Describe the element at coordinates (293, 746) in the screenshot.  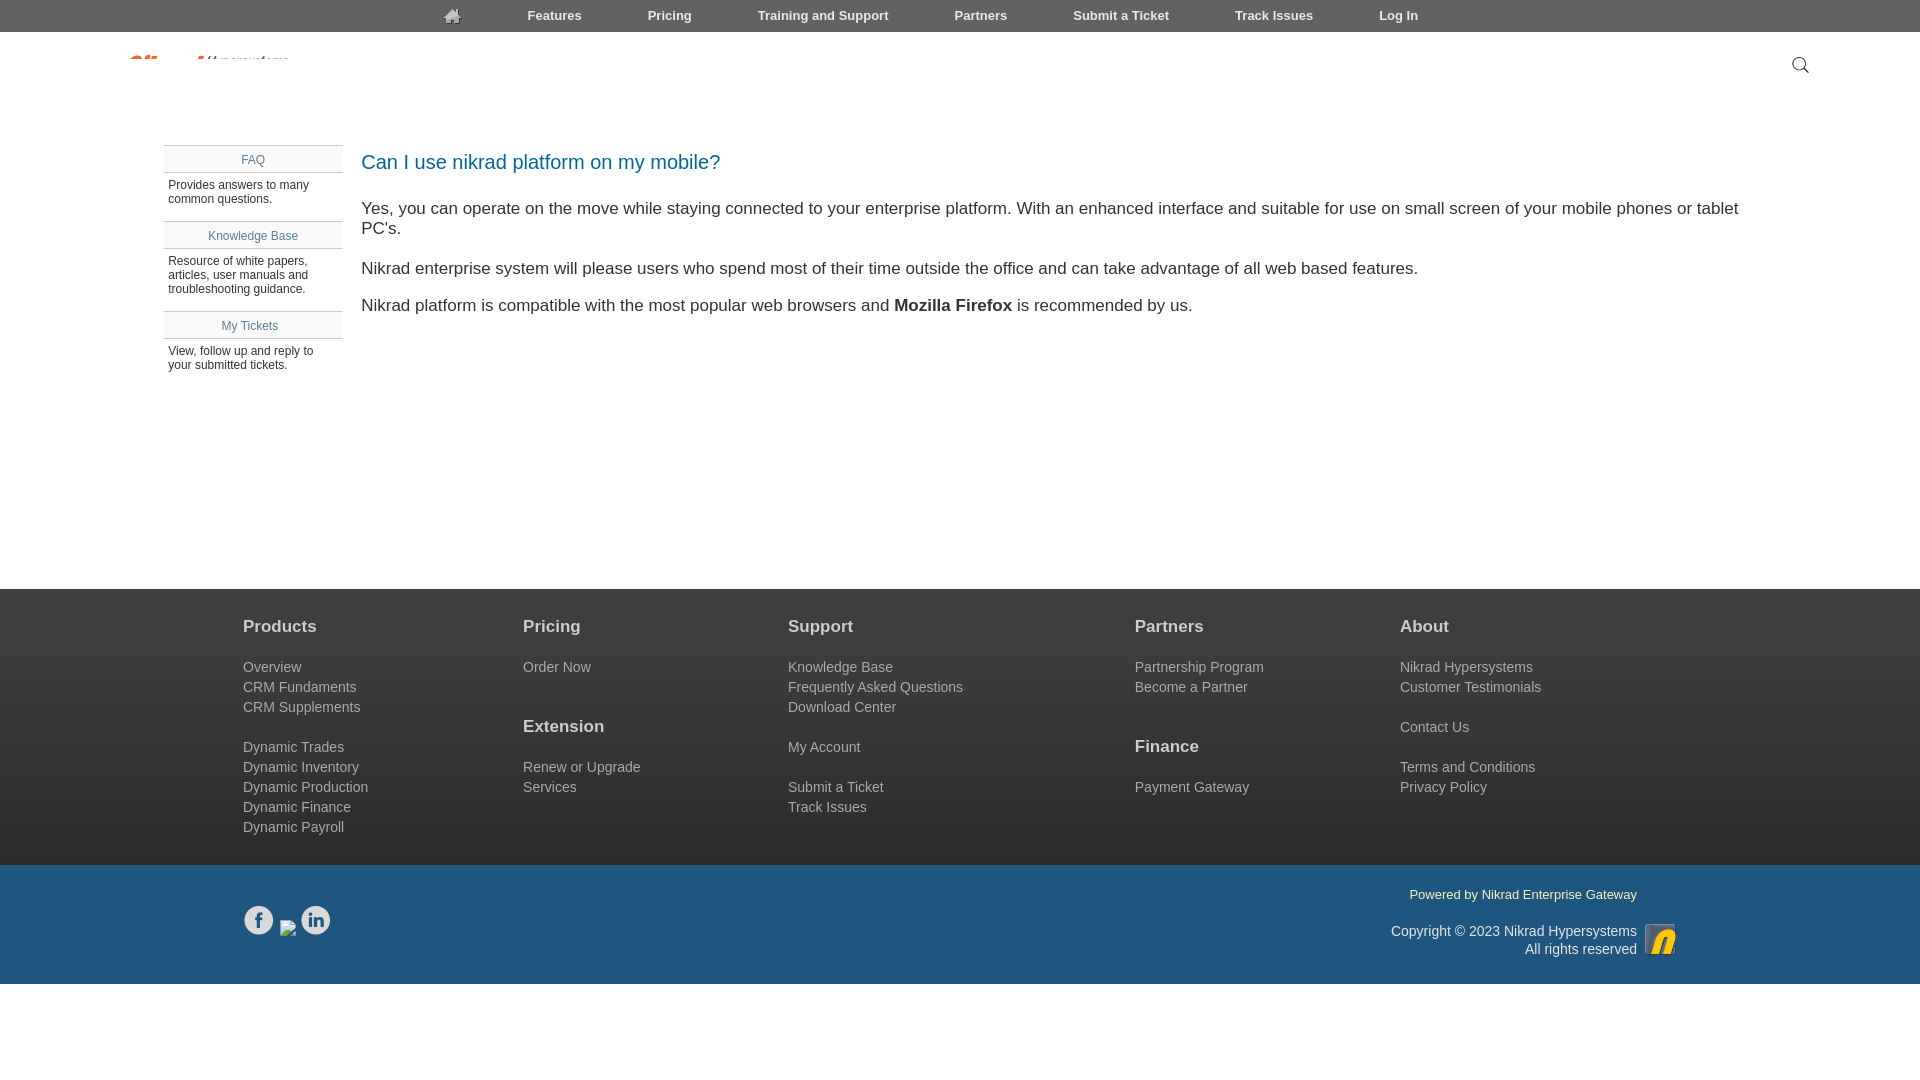
I see `Dynamic Trades` at that location.